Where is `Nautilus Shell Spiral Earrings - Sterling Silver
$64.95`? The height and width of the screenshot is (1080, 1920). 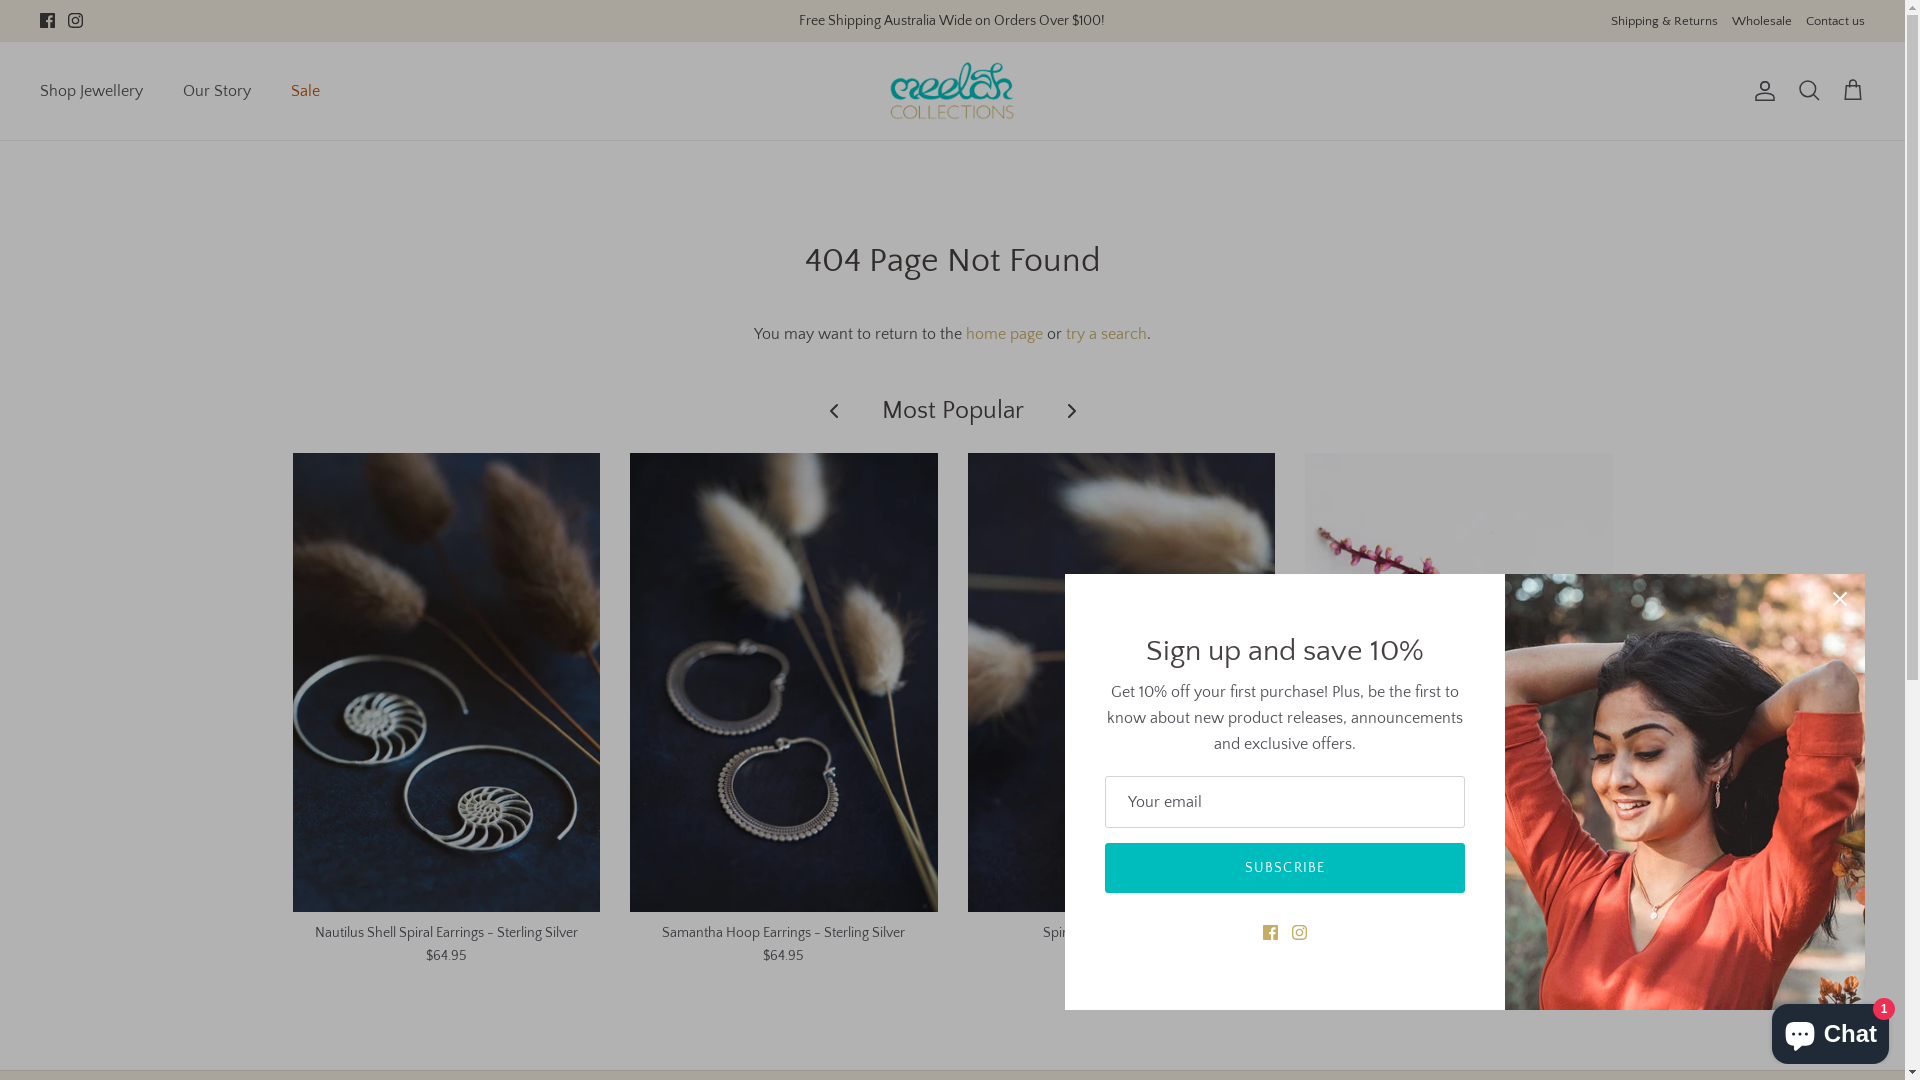 Nautilus Shell Spiral Earrings - Sterling Silver
$64.95 is located at coordinates (446, 944).